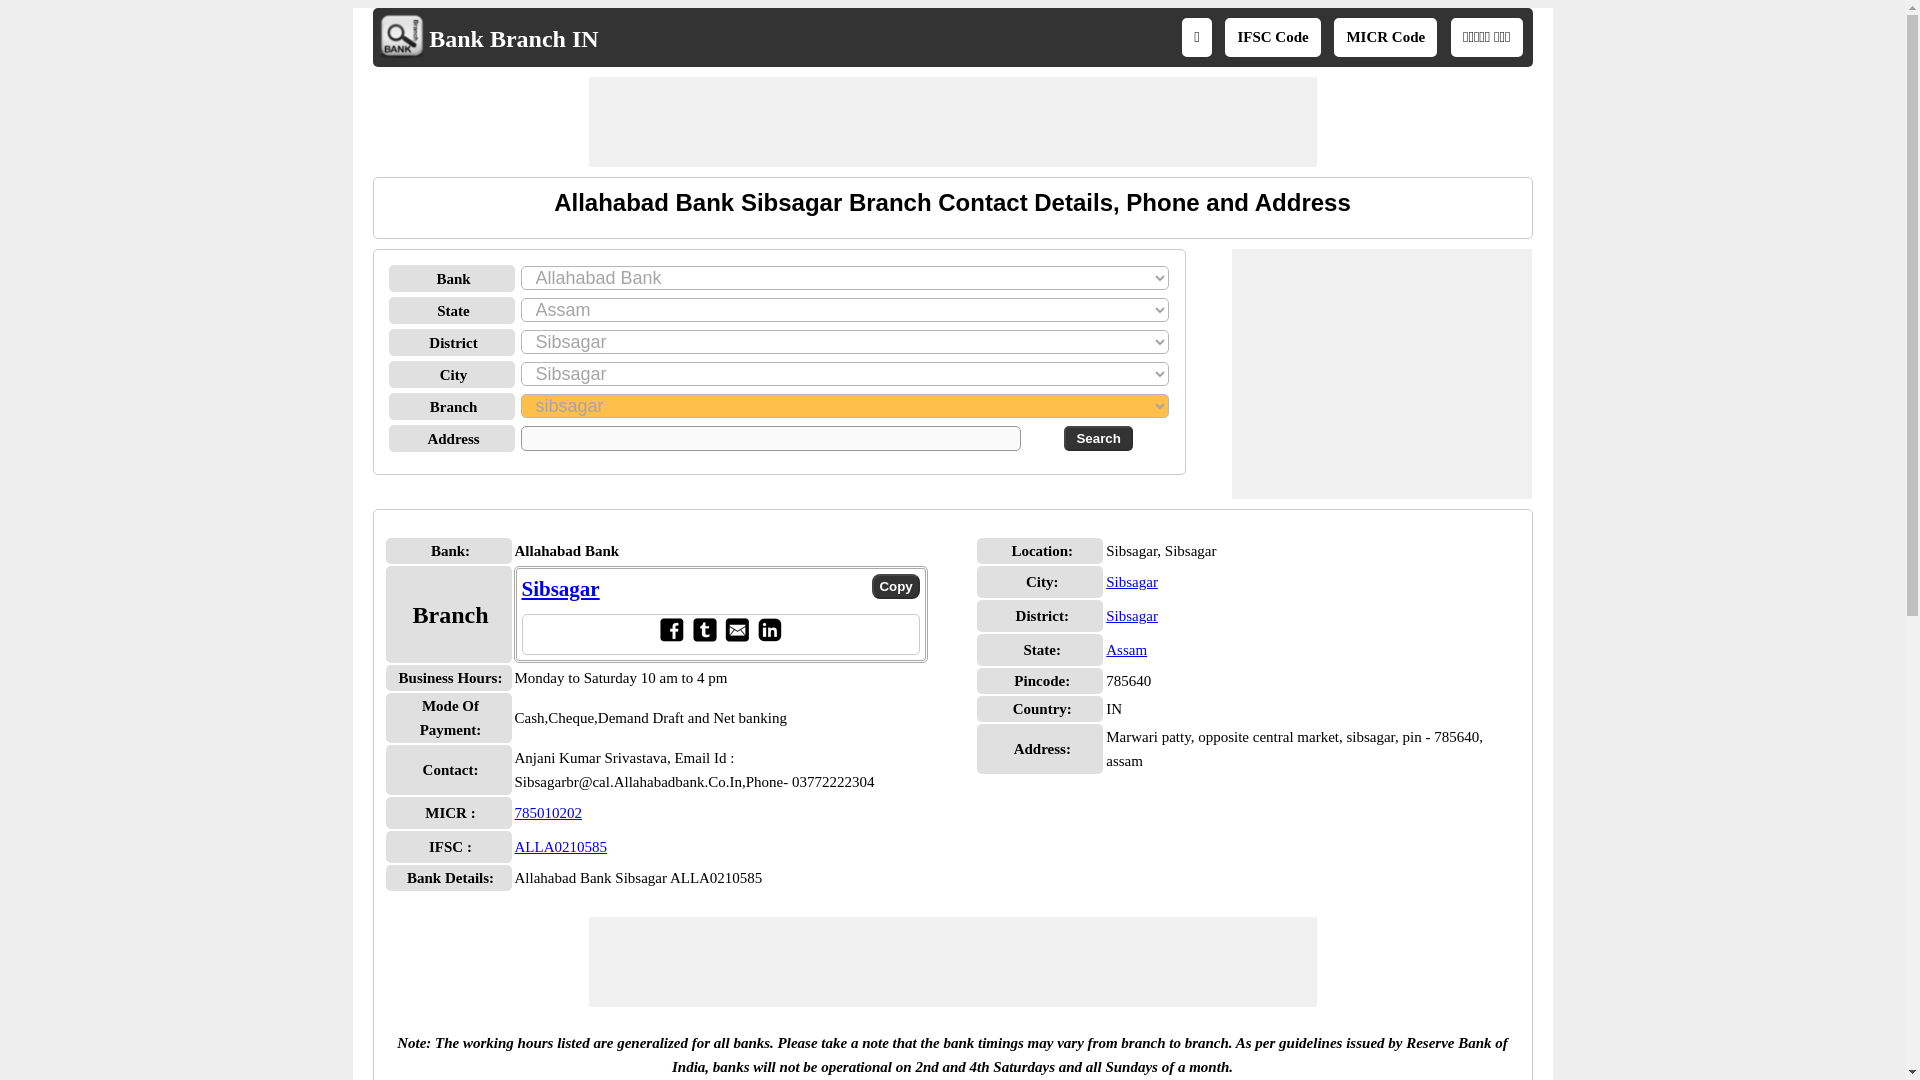 This screenshot has height=1080, width=1920. I want to click on Copy, so click(895, 586).